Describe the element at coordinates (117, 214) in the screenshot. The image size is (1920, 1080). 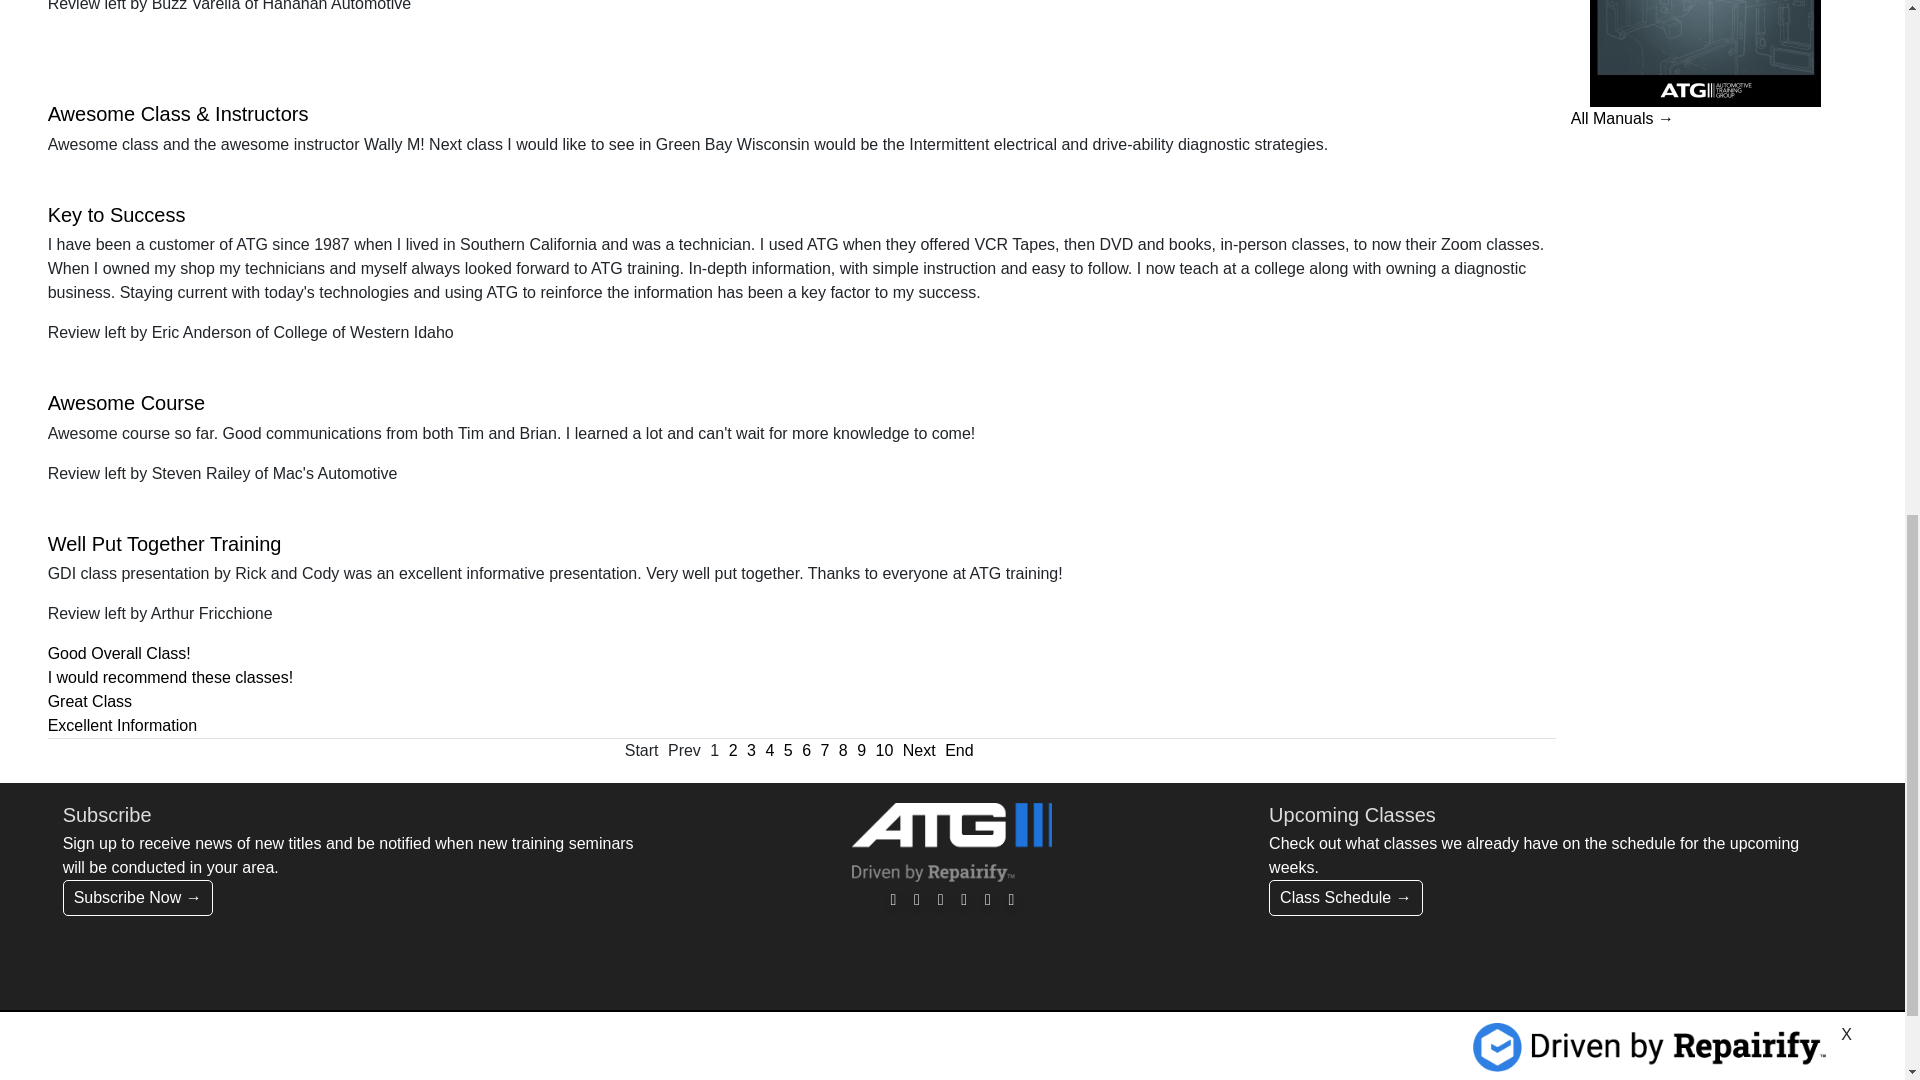
I see `Key to Success` at that location.